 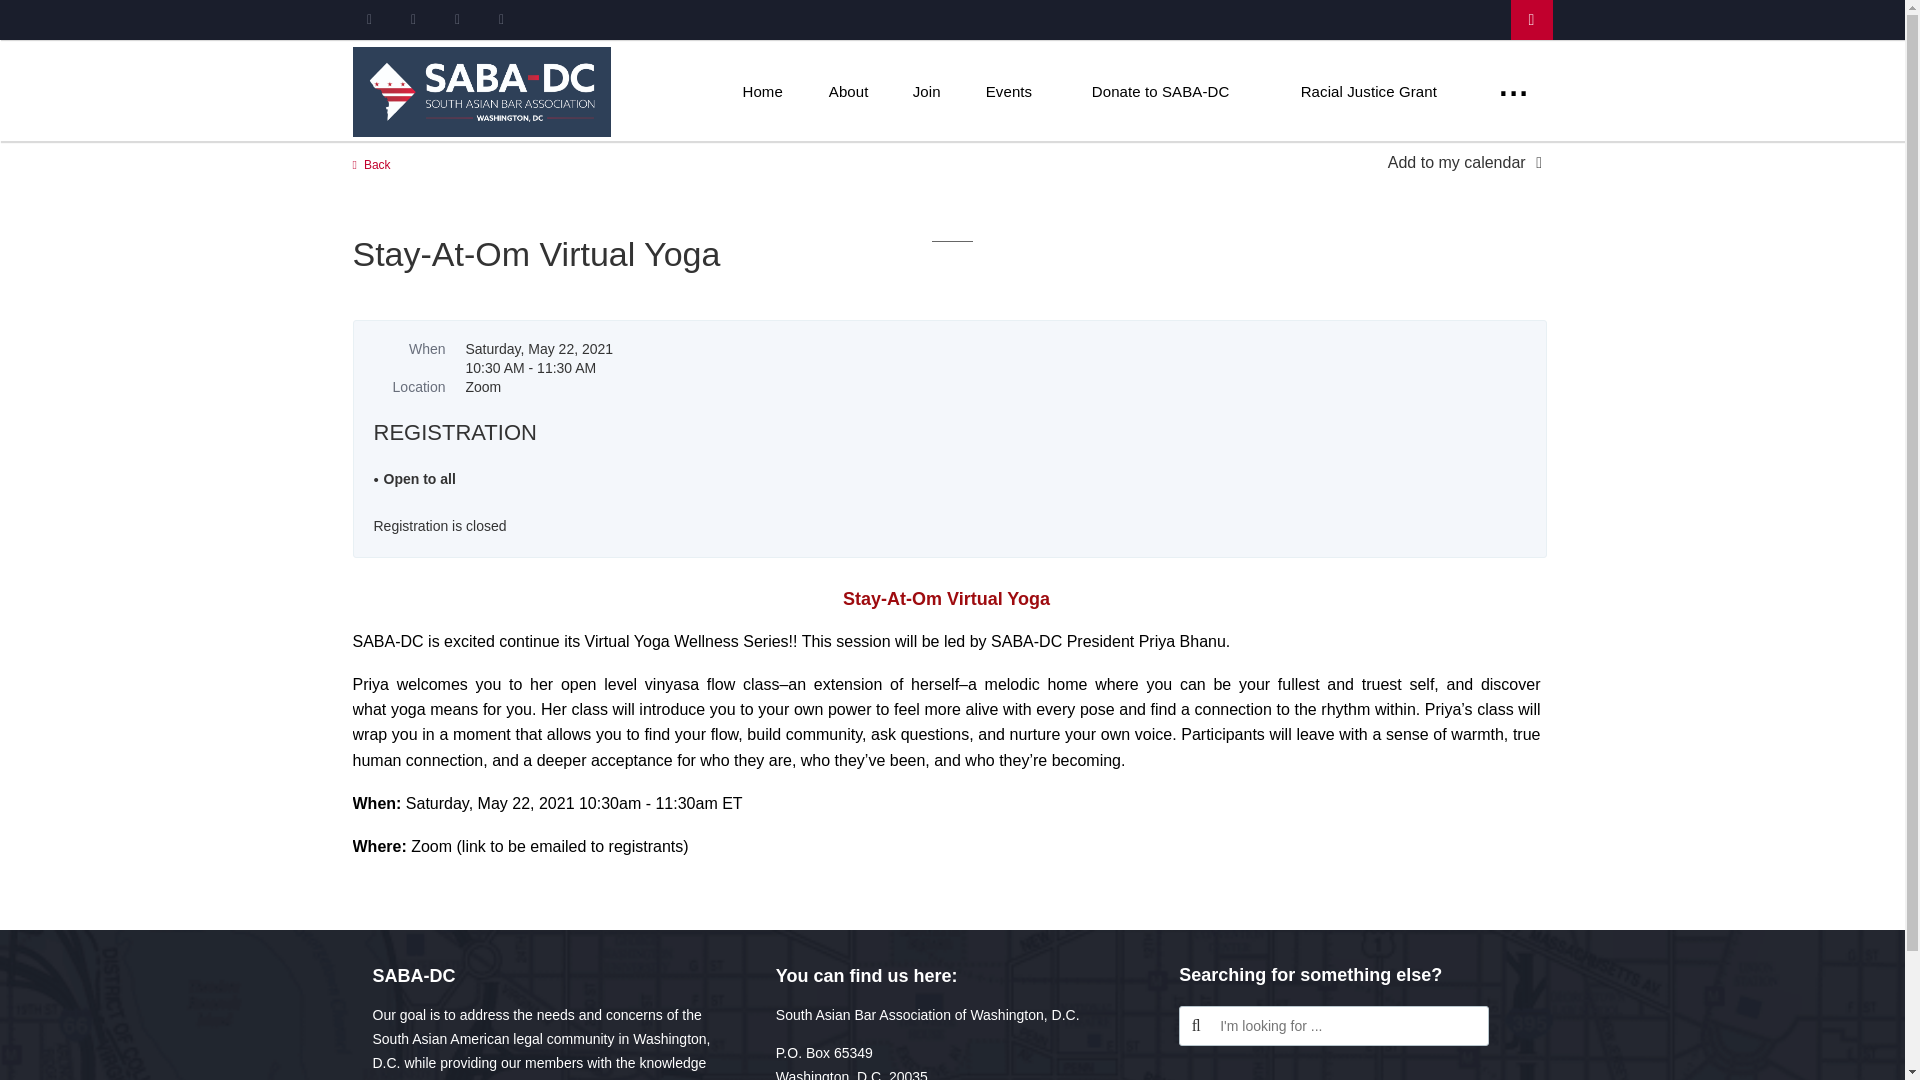 What do you see at coordinates (848, 91) in the screenshot?
I see `About` at bounding box center [848, 91].